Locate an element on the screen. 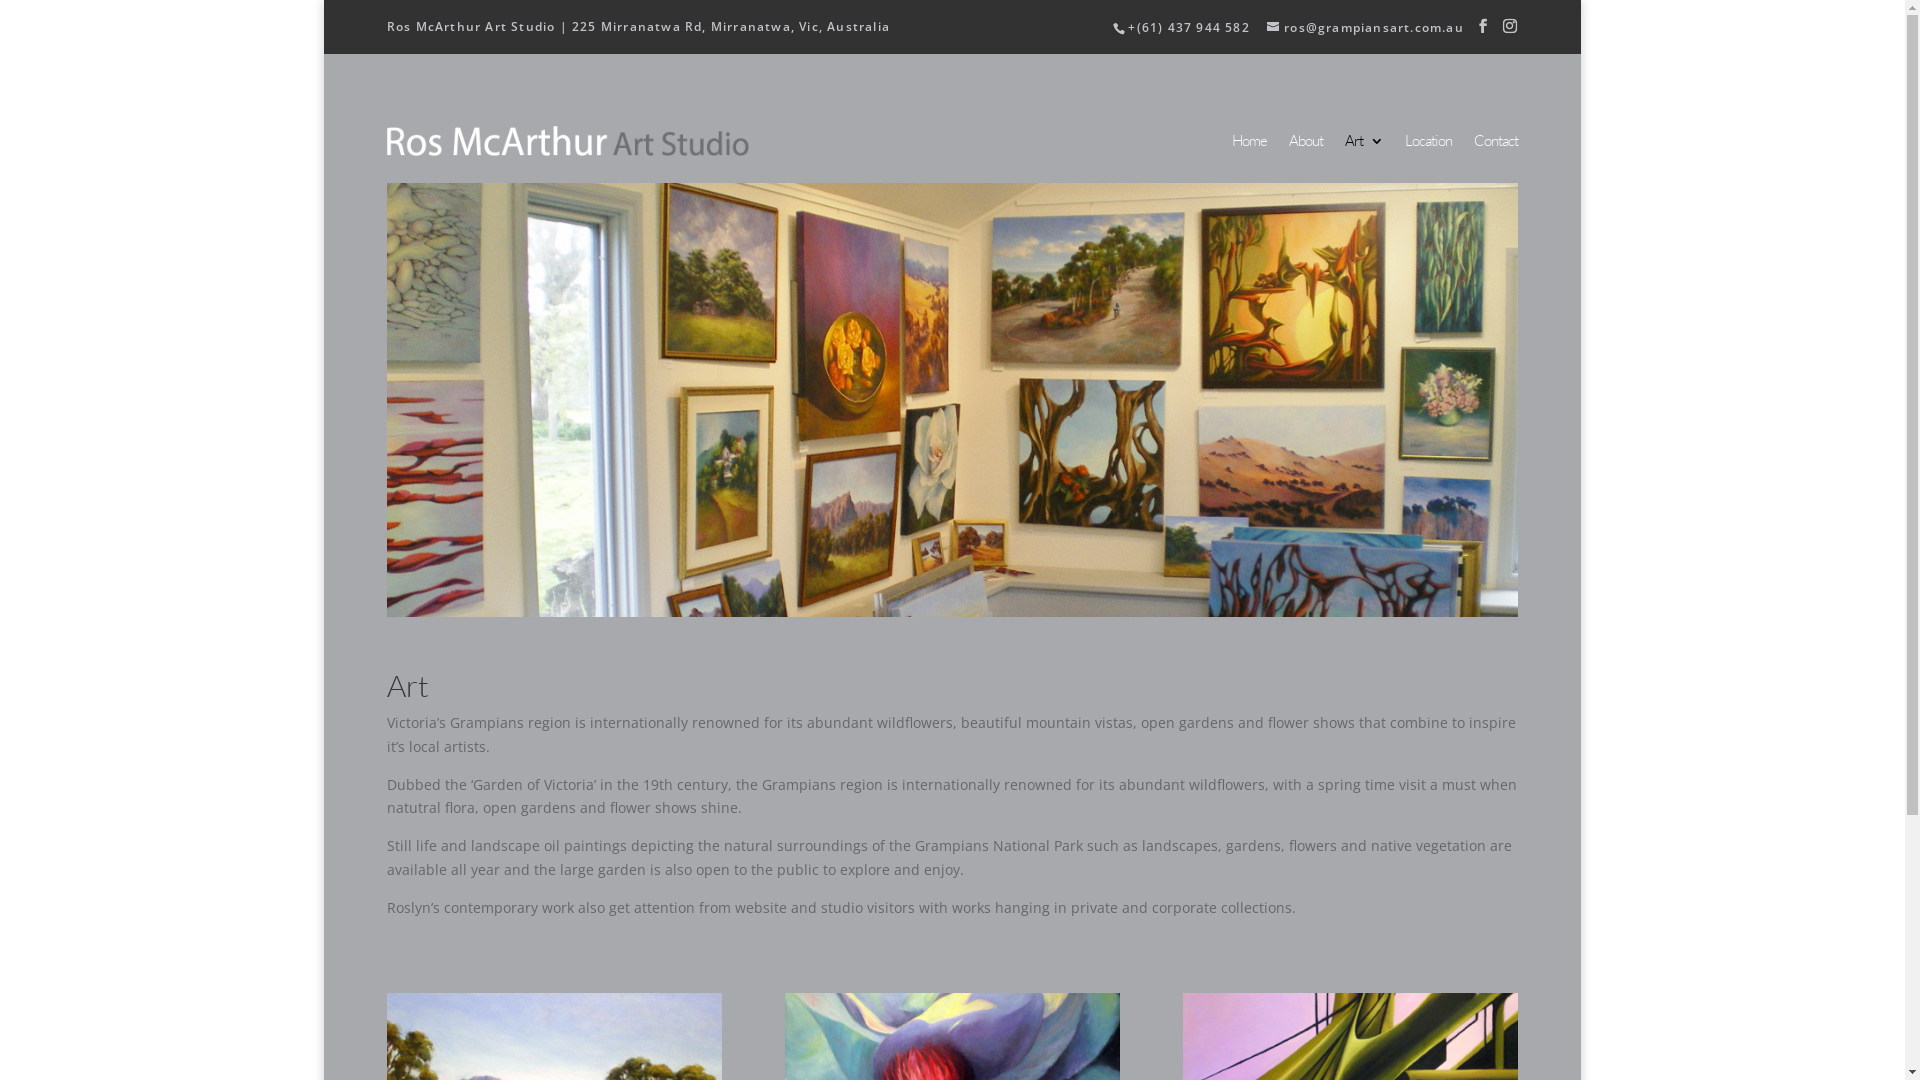  Location is located at coordinates (1428, 151).